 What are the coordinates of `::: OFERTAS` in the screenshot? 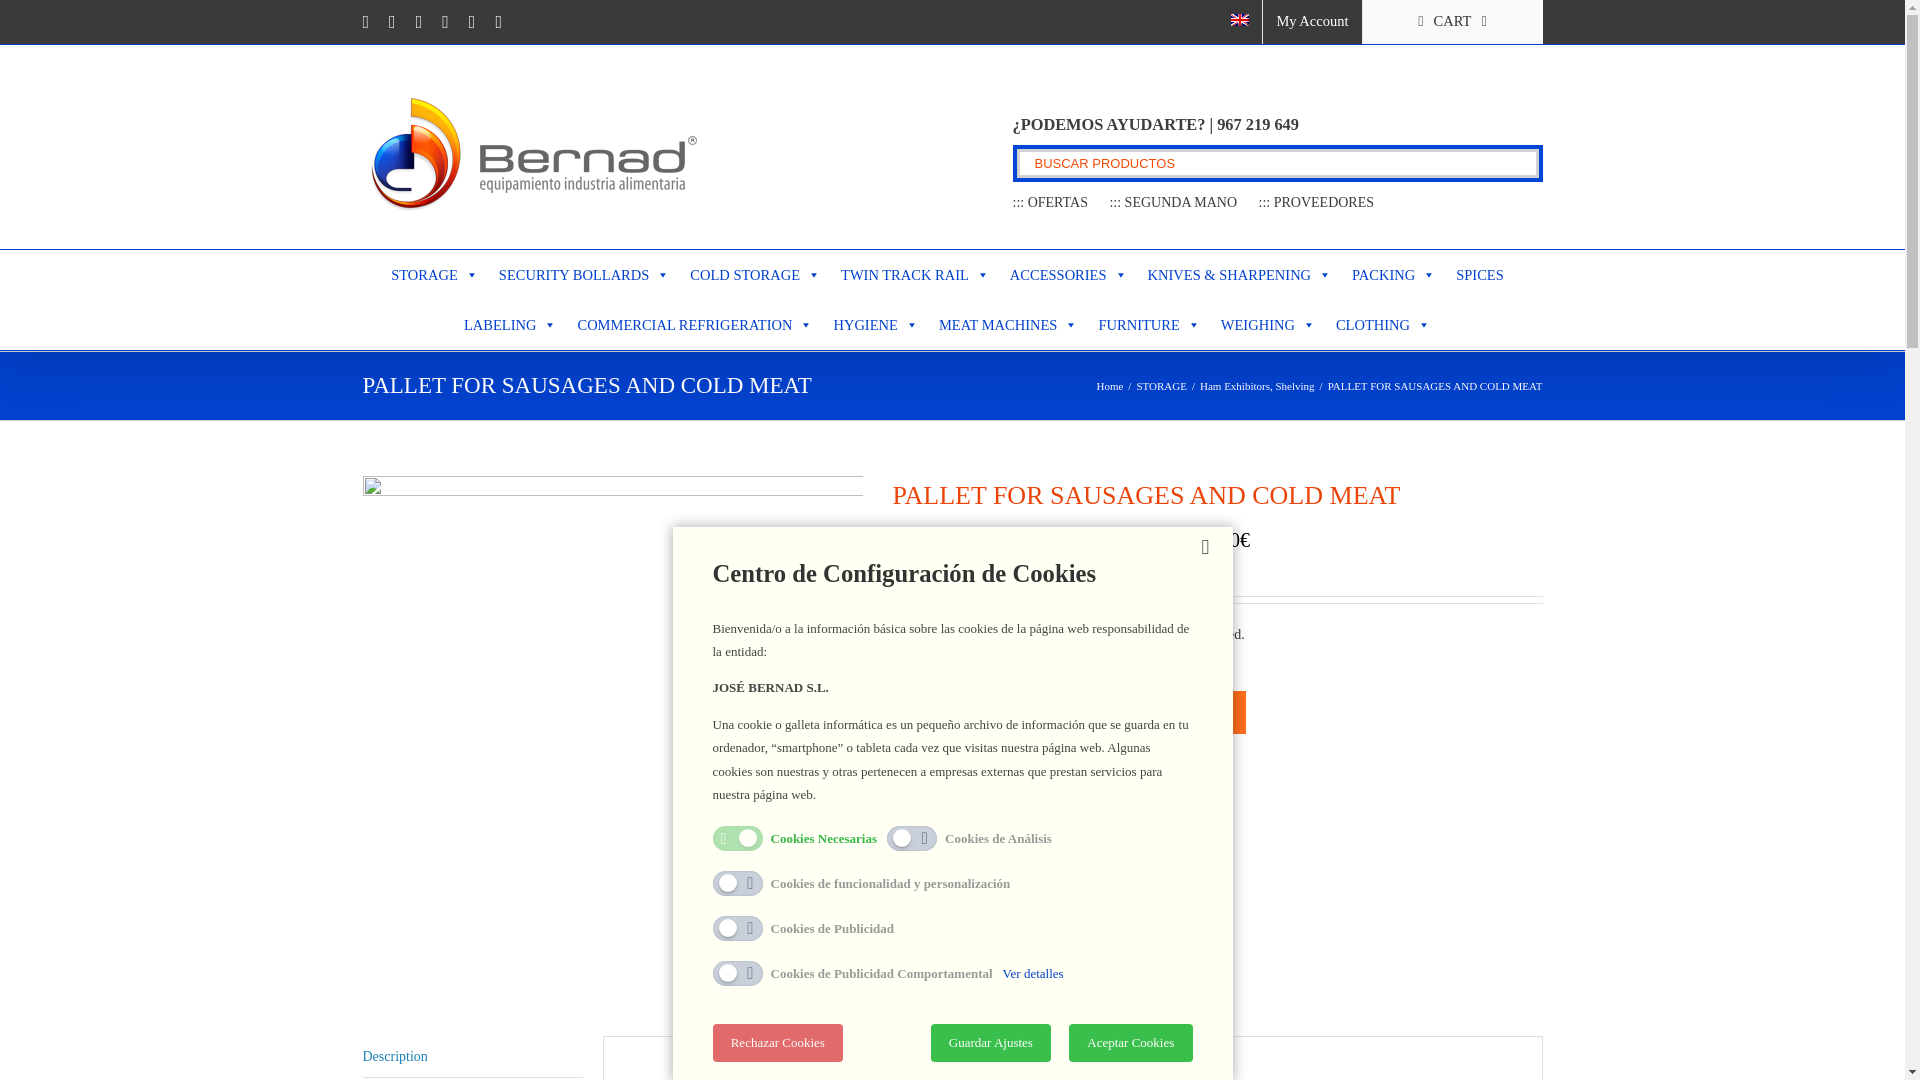 It's located at (1048, 202).